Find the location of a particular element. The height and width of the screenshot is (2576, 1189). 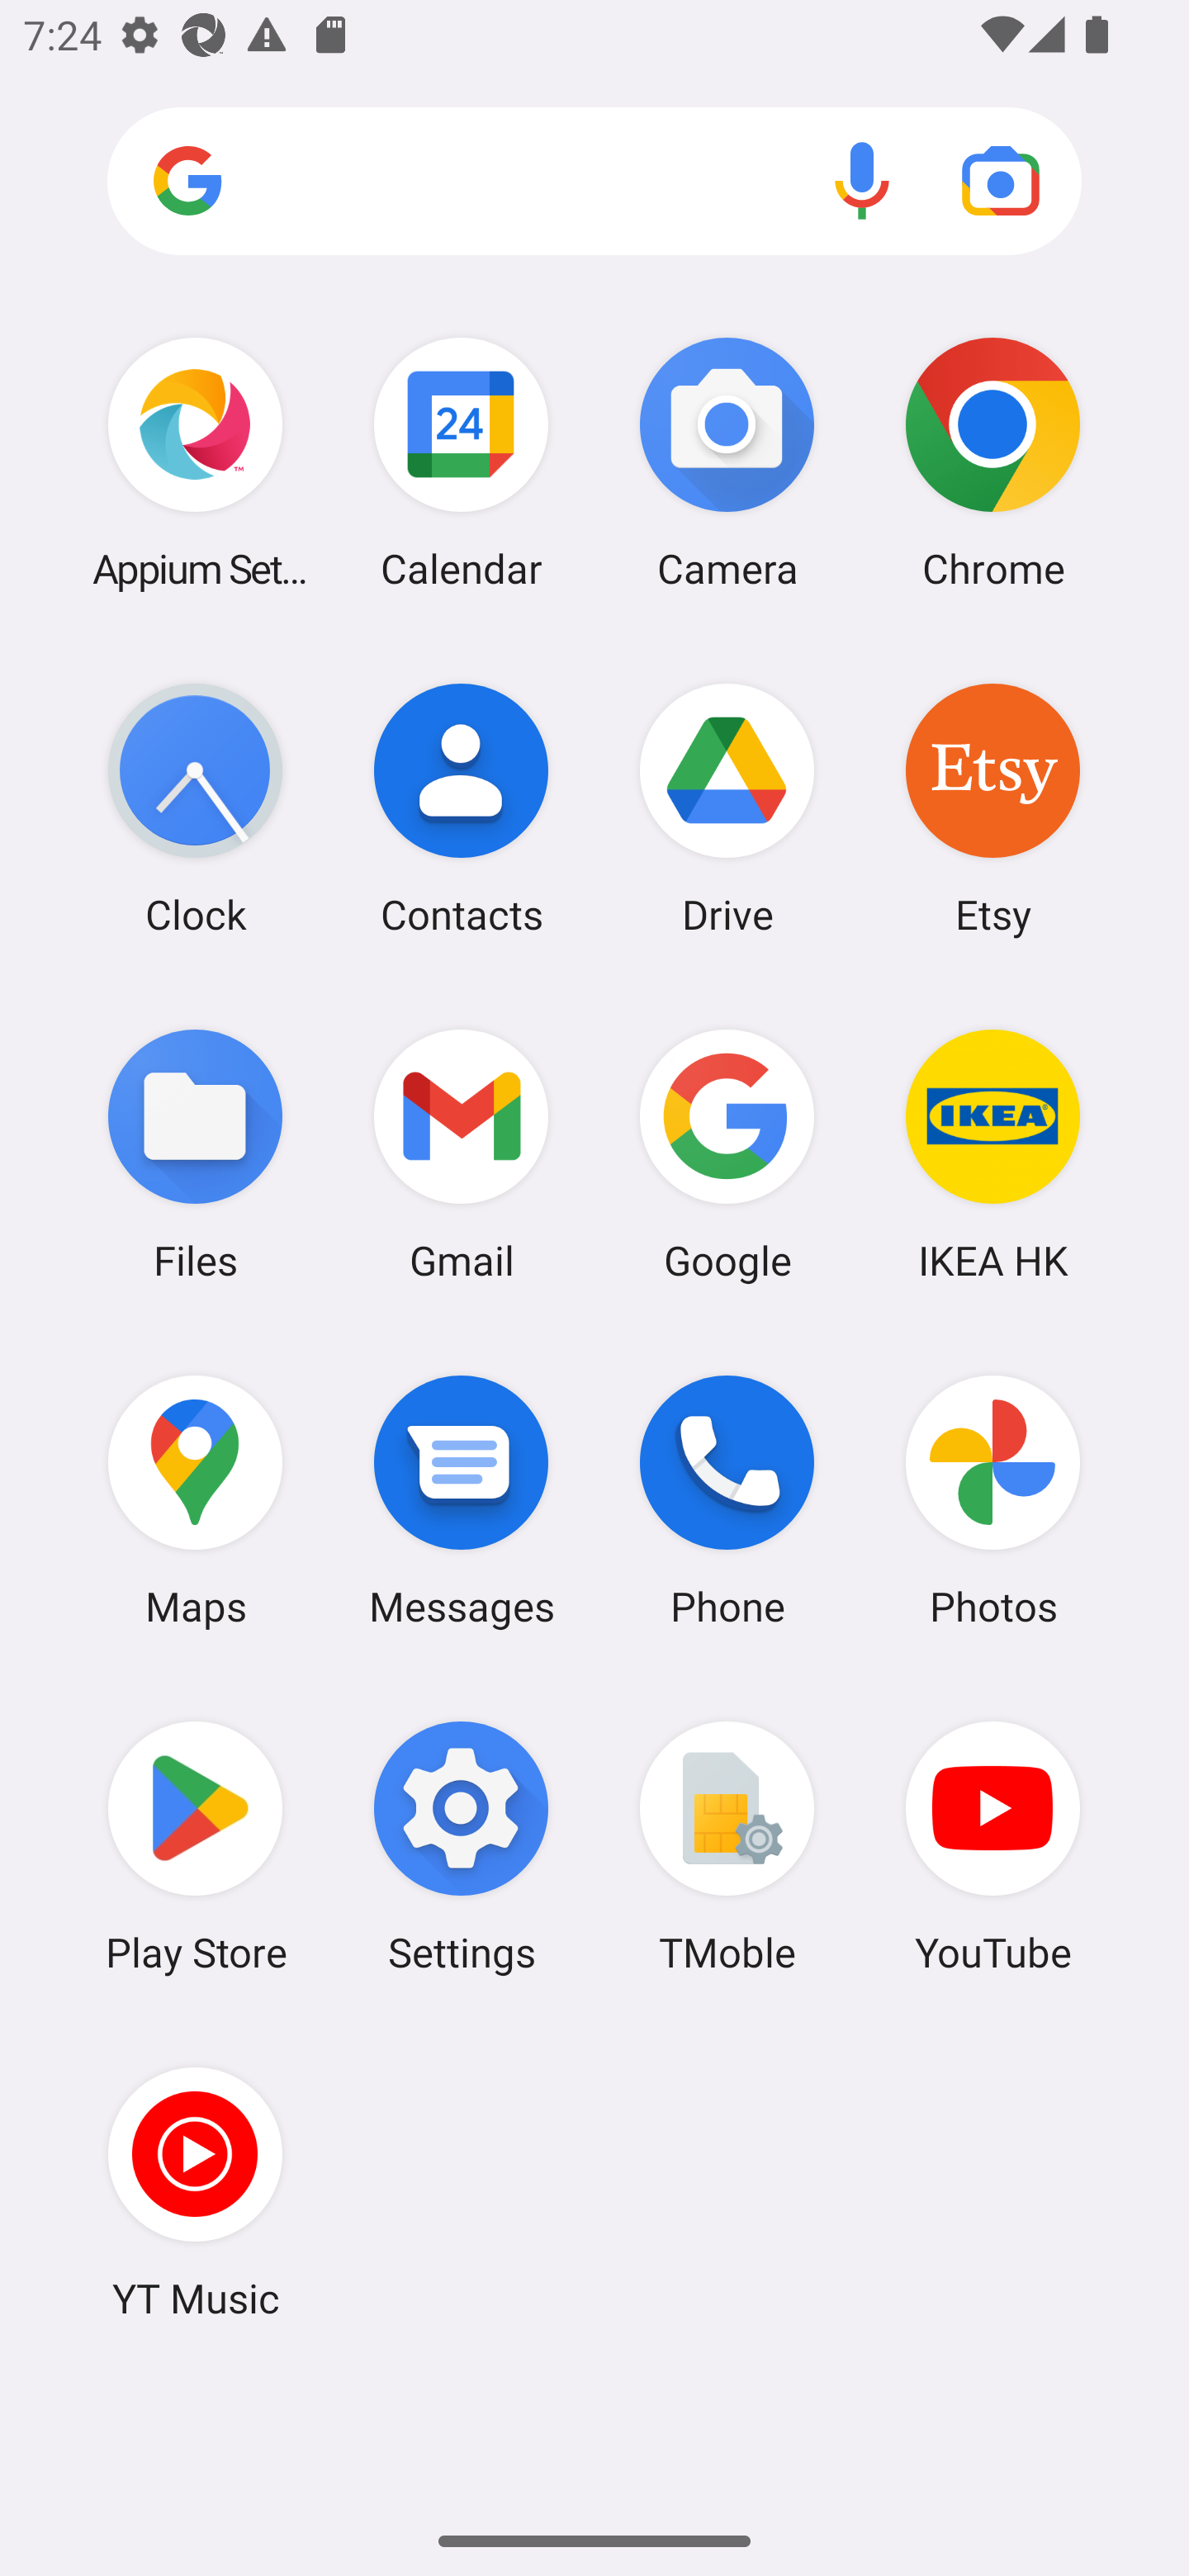

Settings is located at coordinates (461, 1847).